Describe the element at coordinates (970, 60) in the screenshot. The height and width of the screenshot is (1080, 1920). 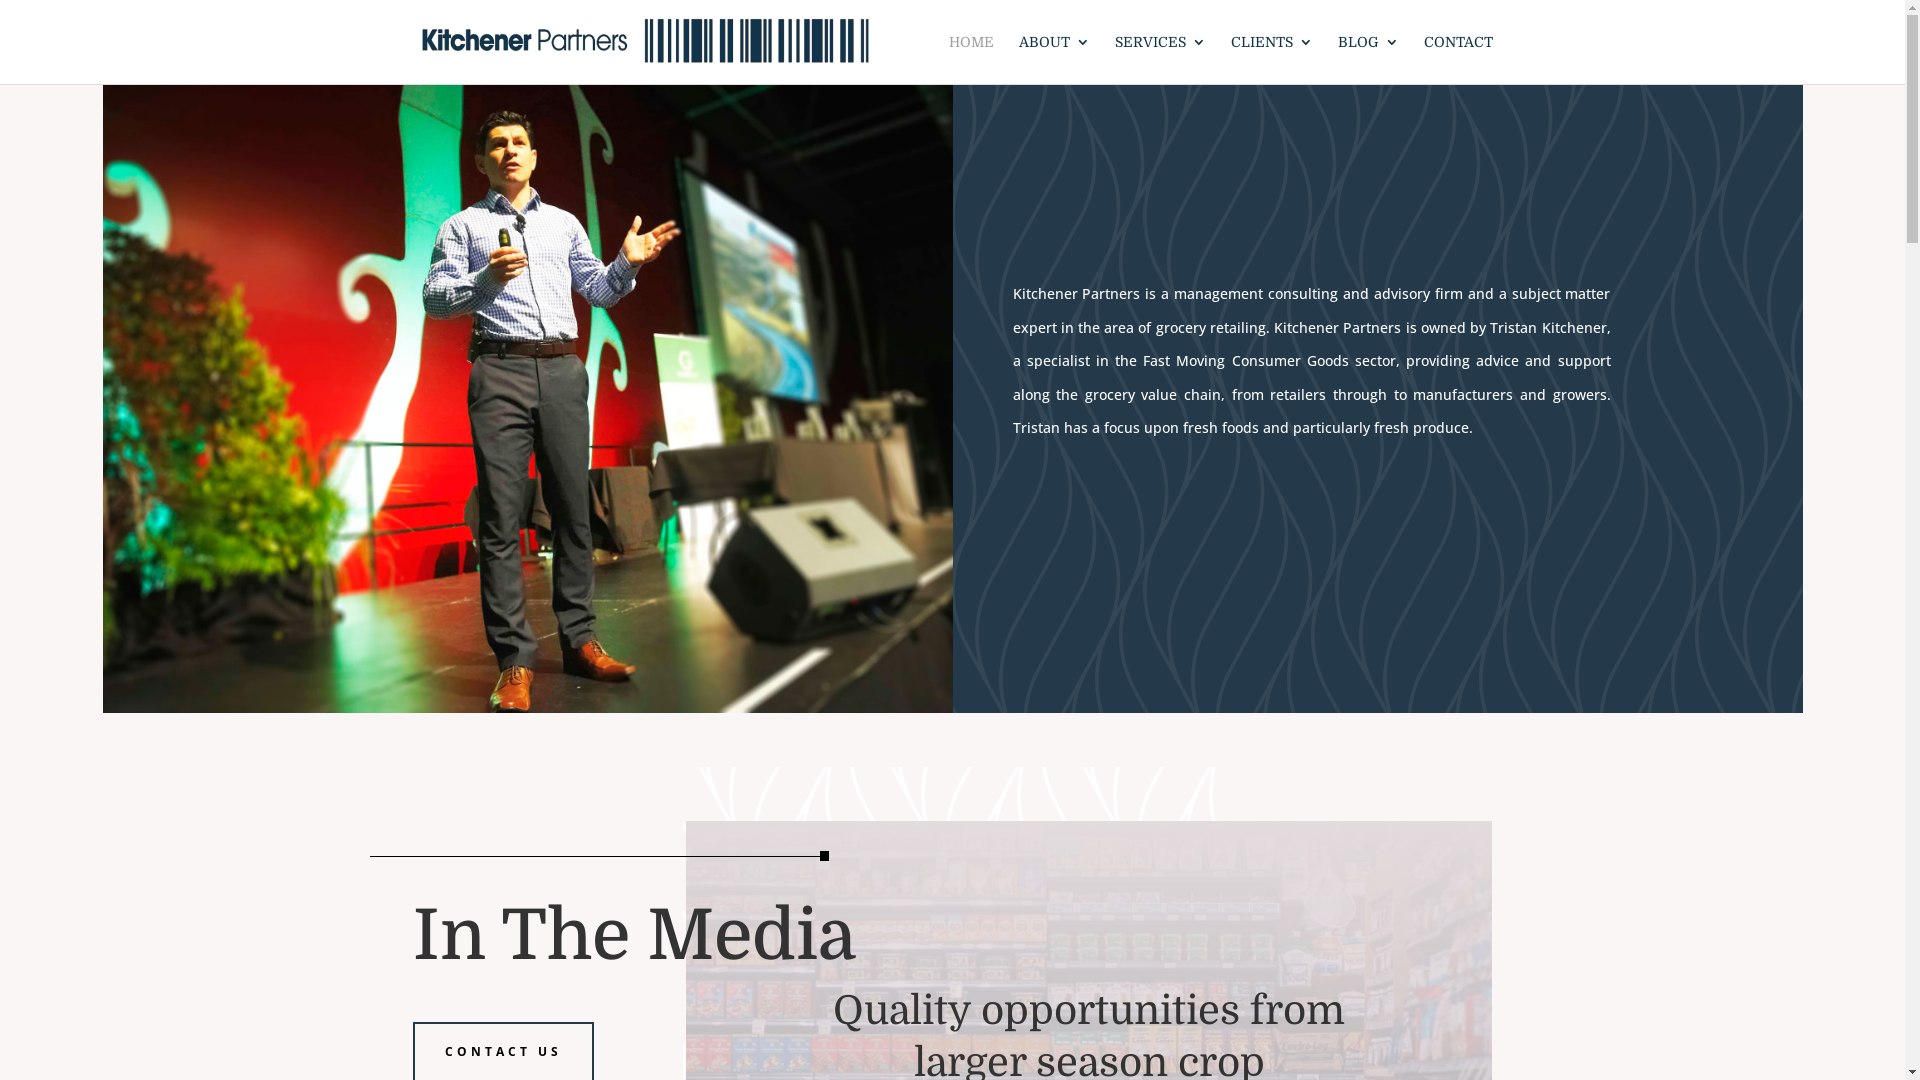
I see `HOME` at that location.